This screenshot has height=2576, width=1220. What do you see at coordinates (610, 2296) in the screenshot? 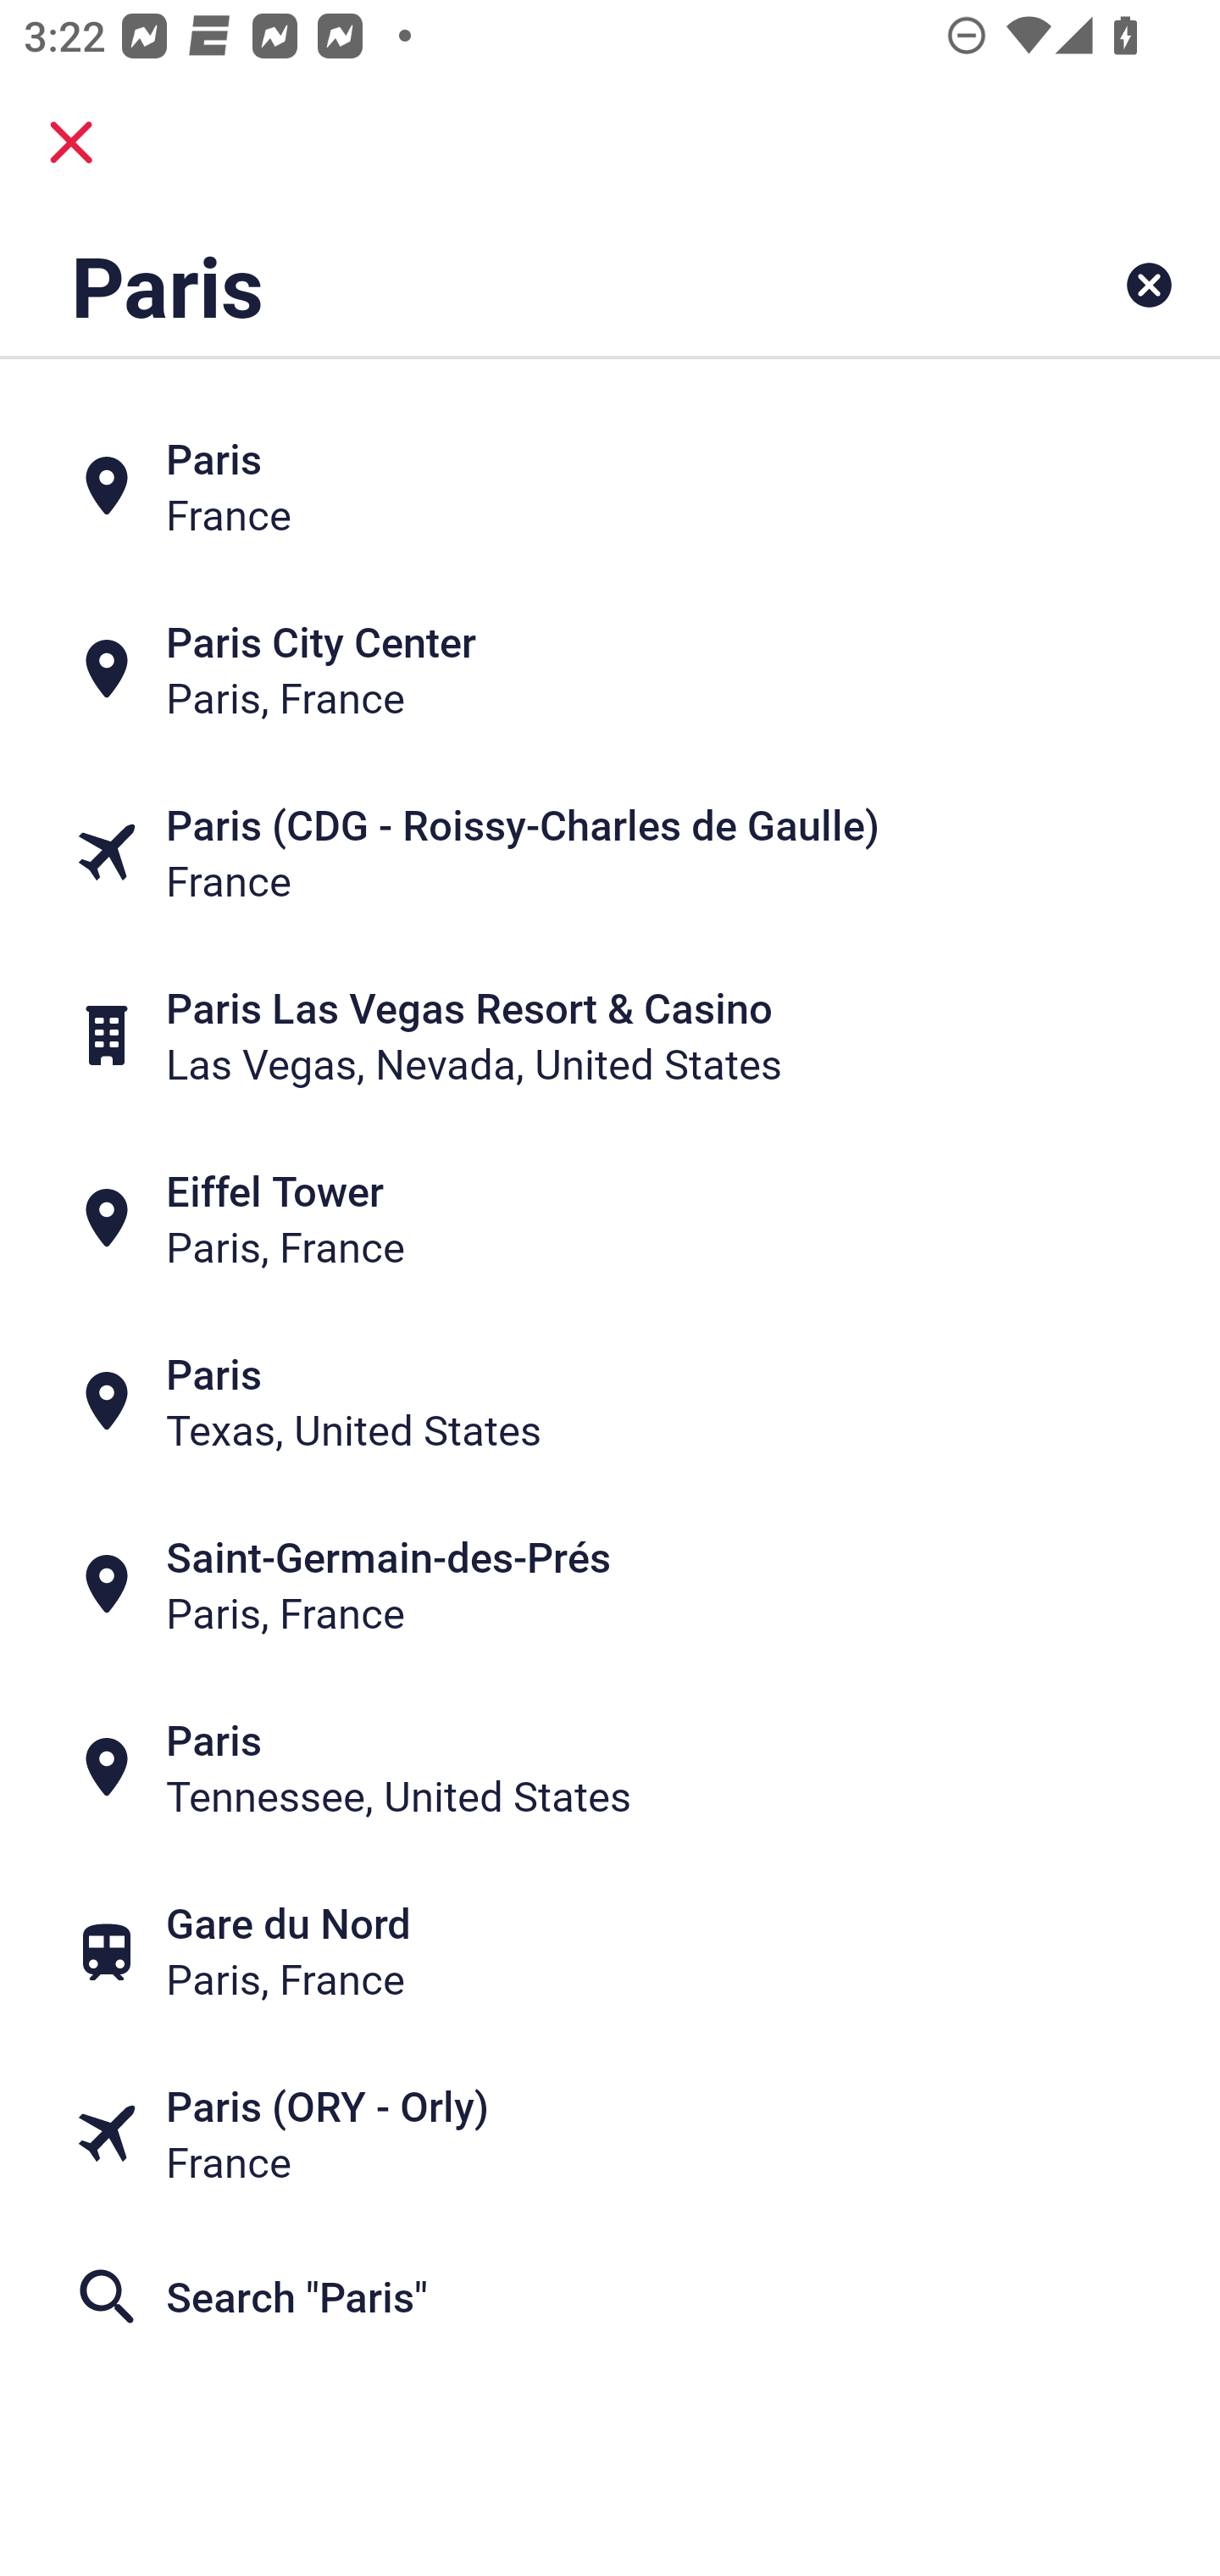
I see `Search "Paris"` at bounding box center [610, 2296].